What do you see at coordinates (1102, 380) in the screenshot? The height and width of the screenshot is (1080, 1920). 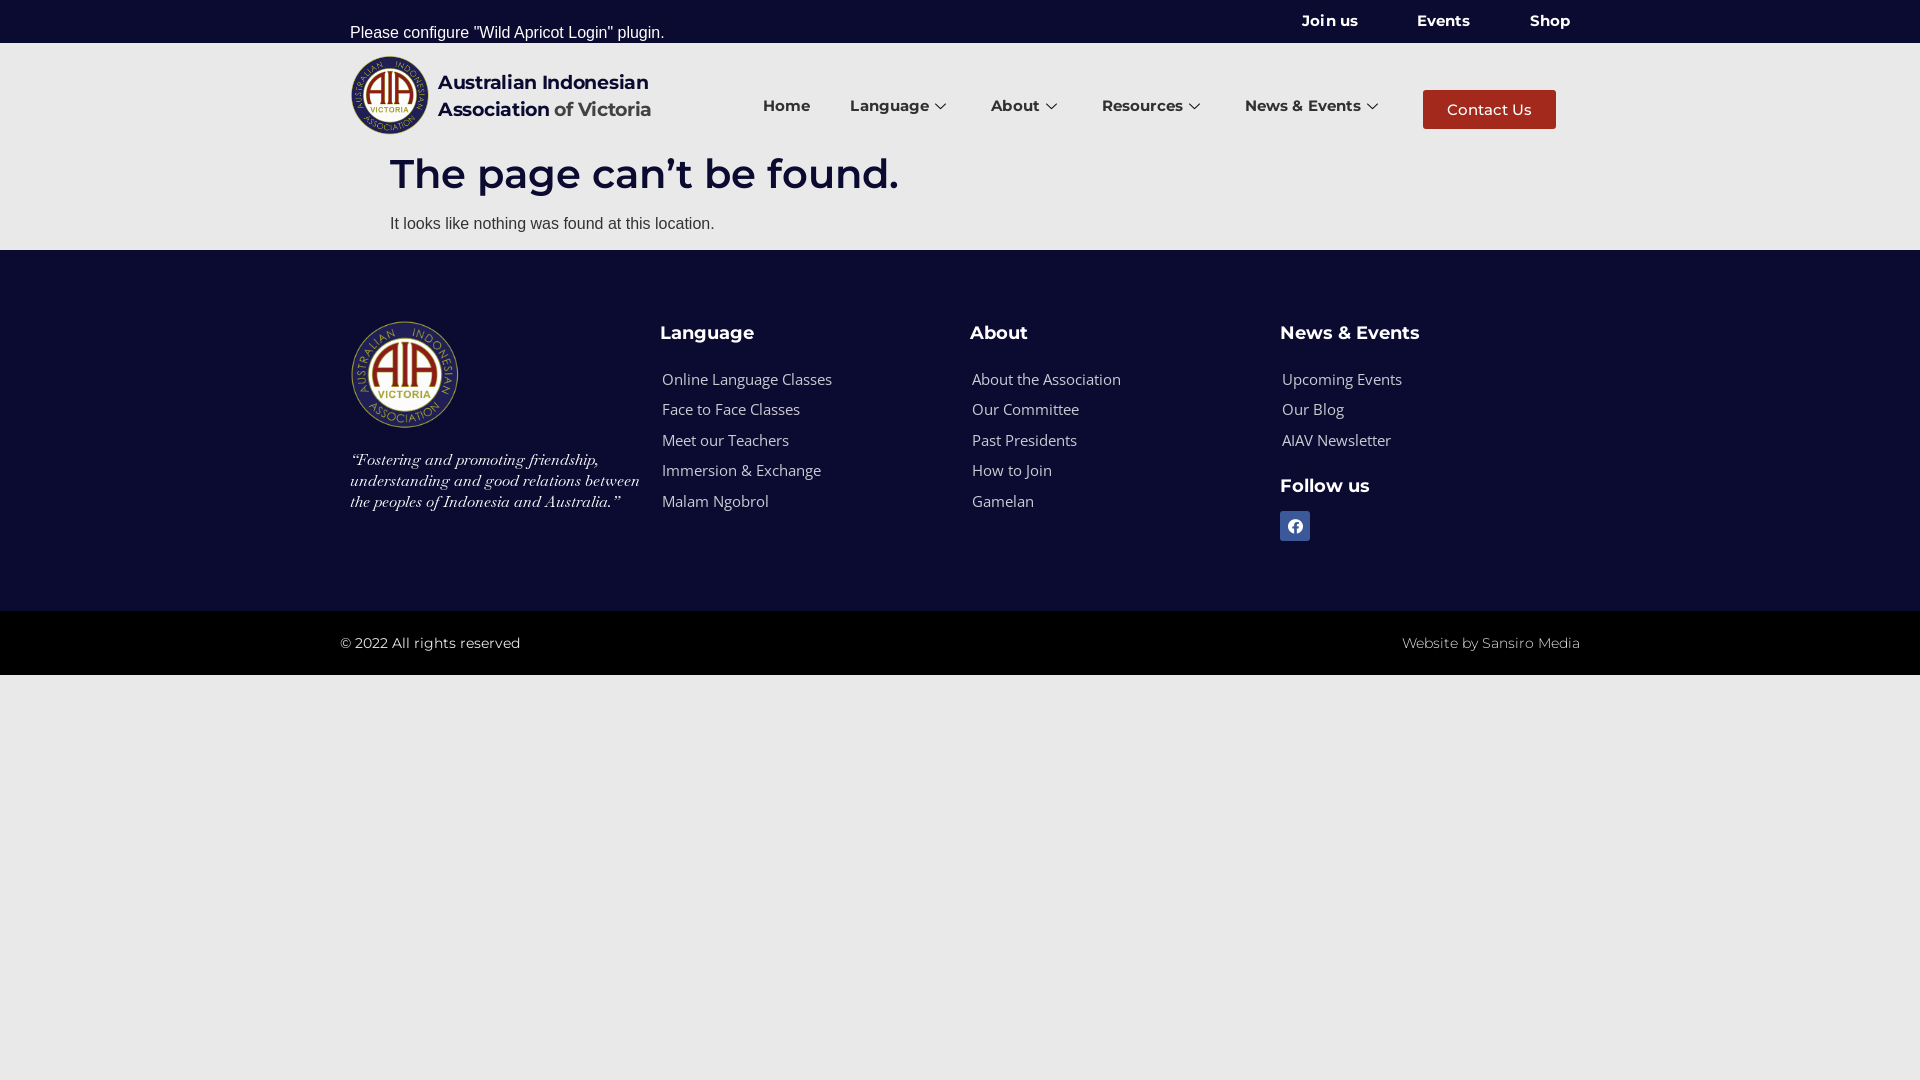 I see `About the Association` at bounding box center [1102, 380].